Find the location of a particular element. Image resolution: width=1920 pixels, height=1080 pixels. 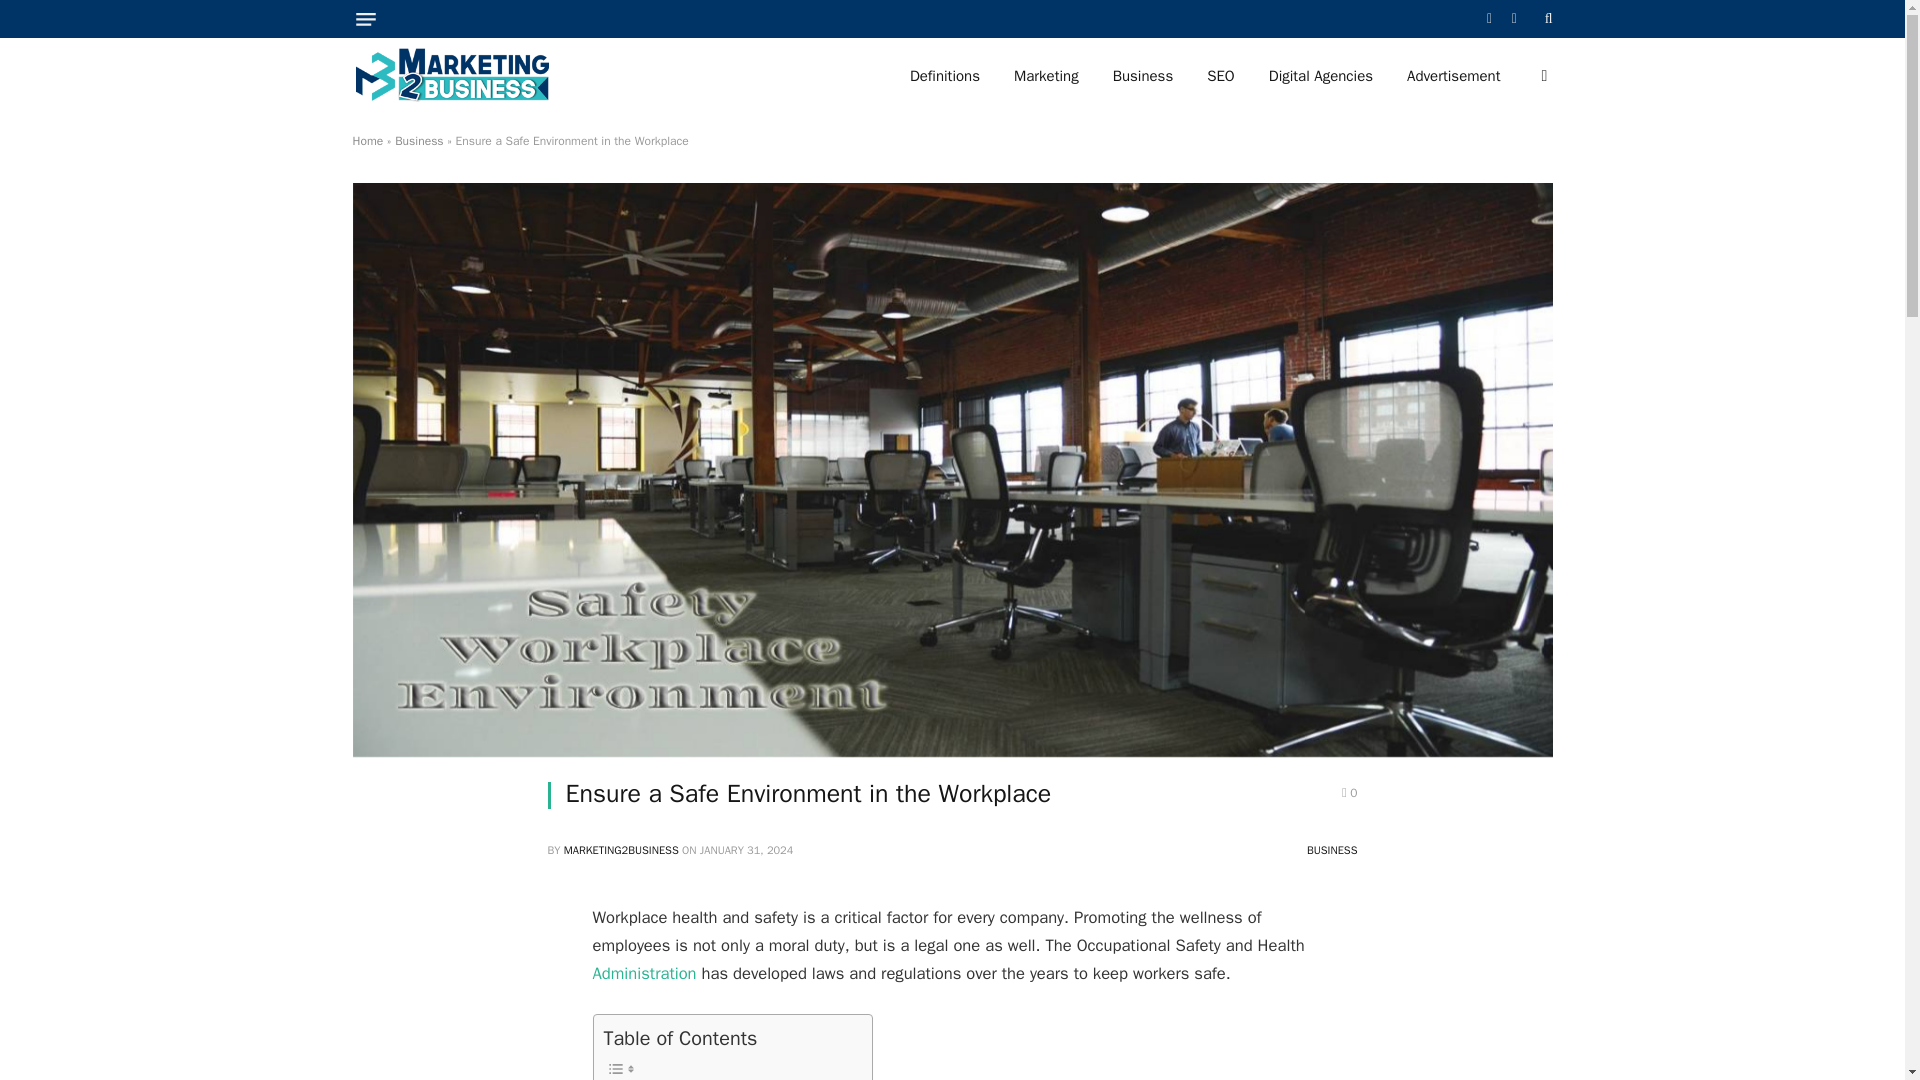

Digital Agencies is located at coordinates (1320, 76).